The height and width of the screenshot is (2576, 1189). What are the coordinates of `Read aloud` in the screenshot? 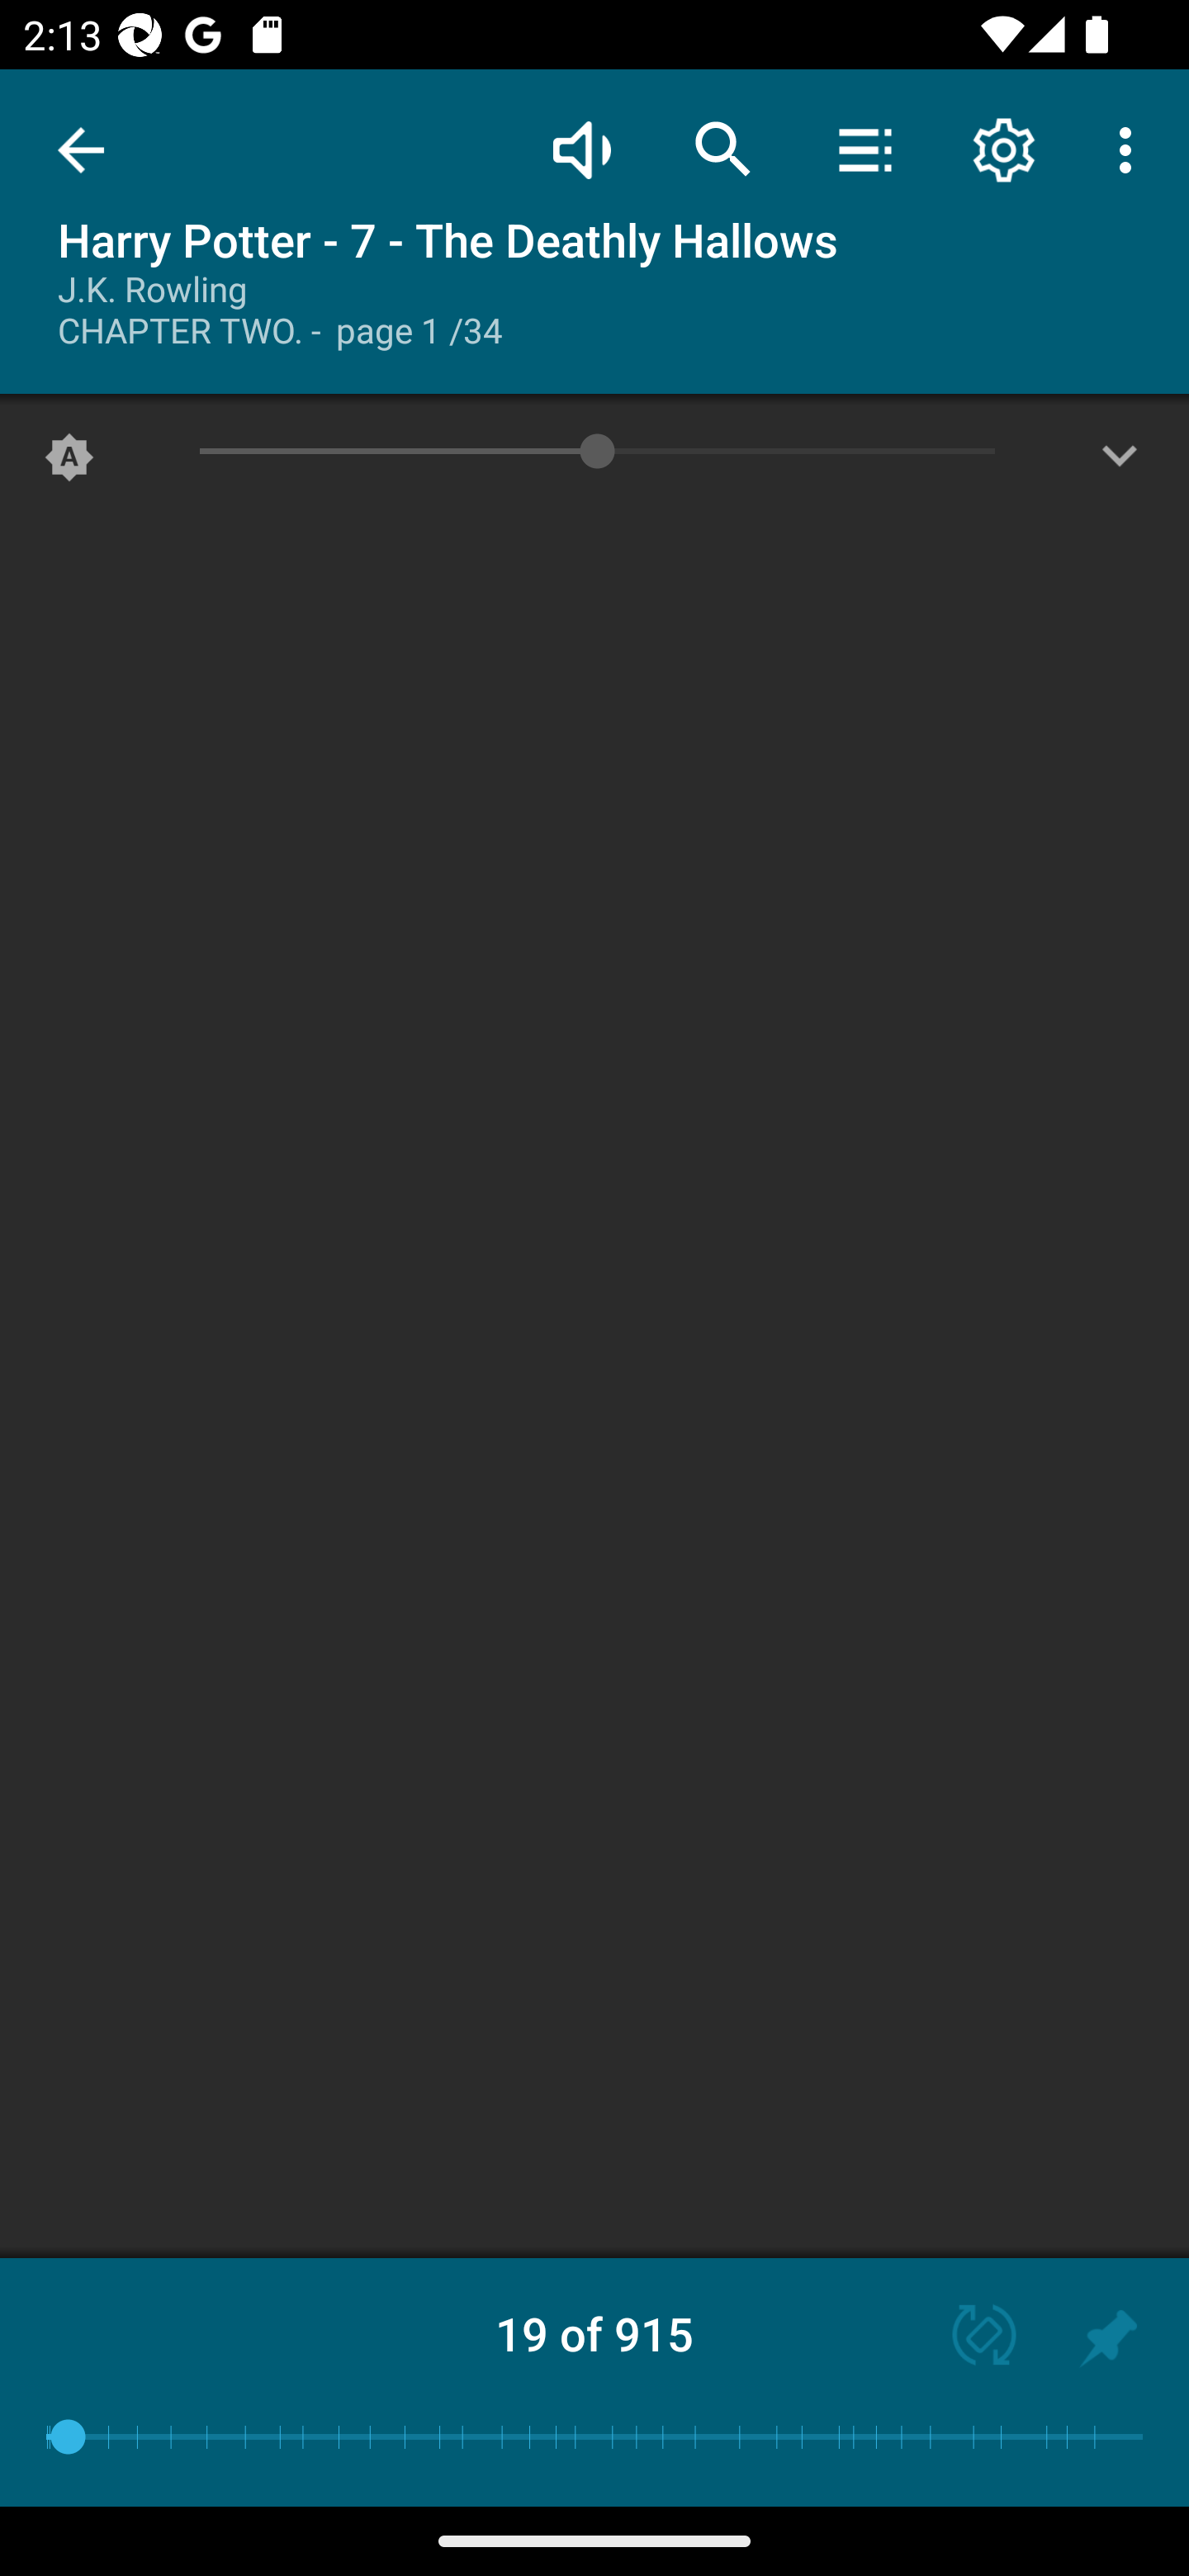 It's located at (581, 149).